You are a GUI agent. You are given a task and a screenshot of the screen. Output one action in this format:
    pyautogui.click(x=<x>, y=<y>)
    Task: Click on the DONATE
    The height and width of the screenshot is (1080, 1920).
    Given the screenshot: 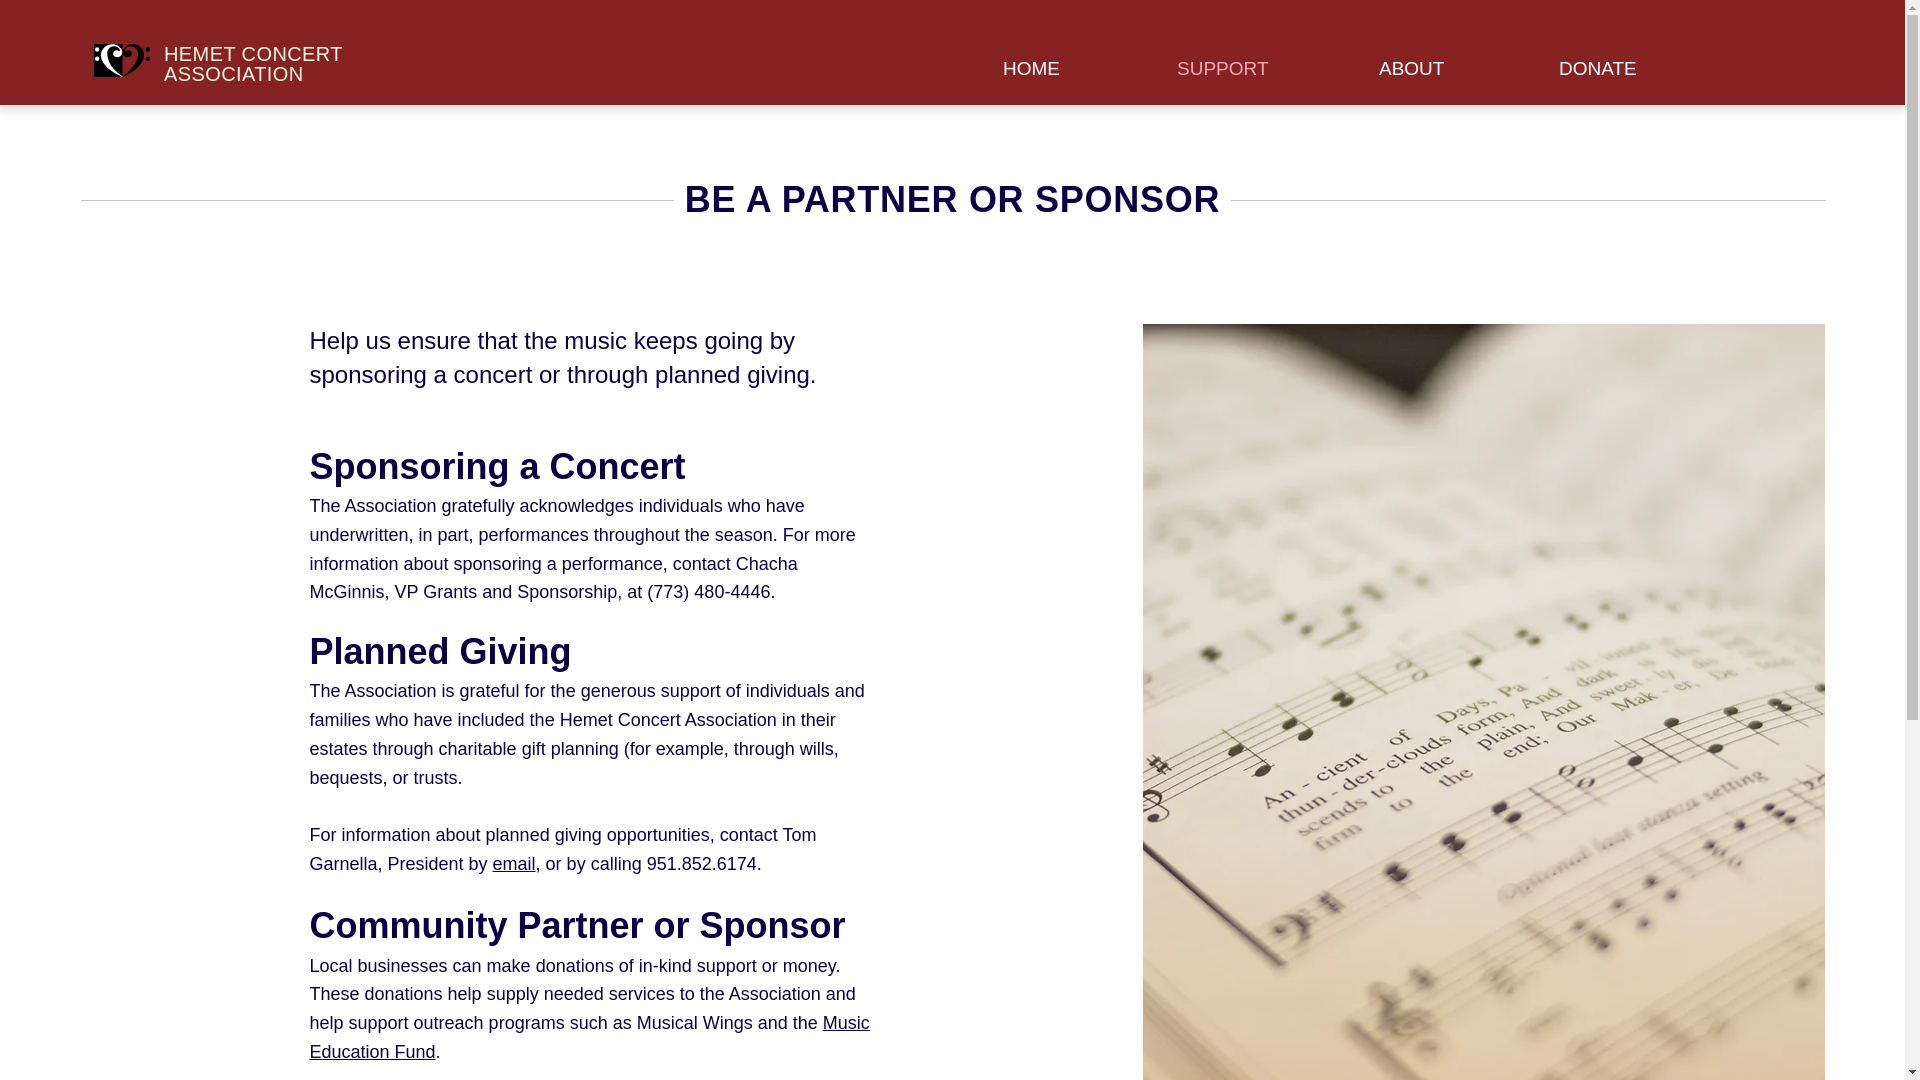 What is the action you would take?
    pyautogui.click(x=1640, y=69)
    